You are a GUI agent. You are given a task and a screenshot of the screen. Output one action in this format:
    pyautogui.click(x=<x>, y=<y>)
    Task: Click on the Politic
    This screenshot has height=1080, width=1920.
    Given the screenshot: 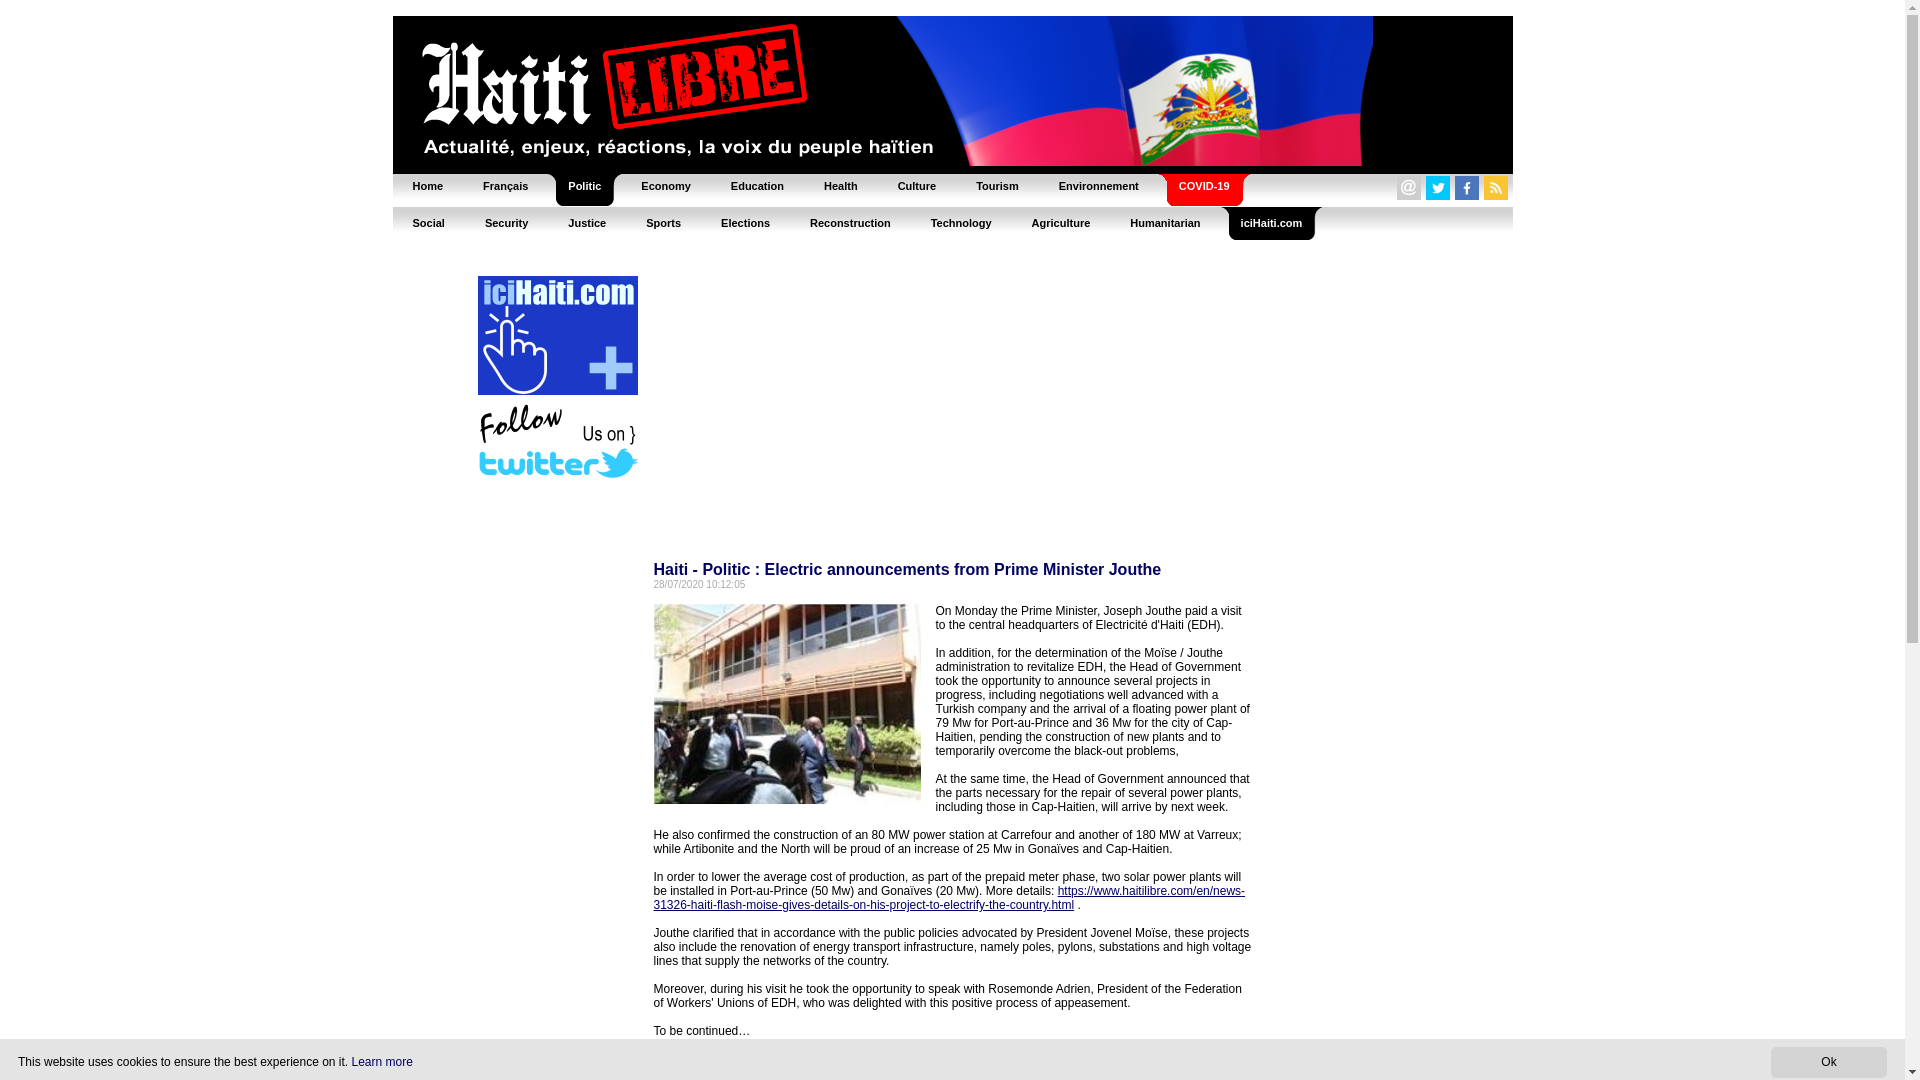 What is the action you would take?
    pyautogui.click(x=584, y=186)
    